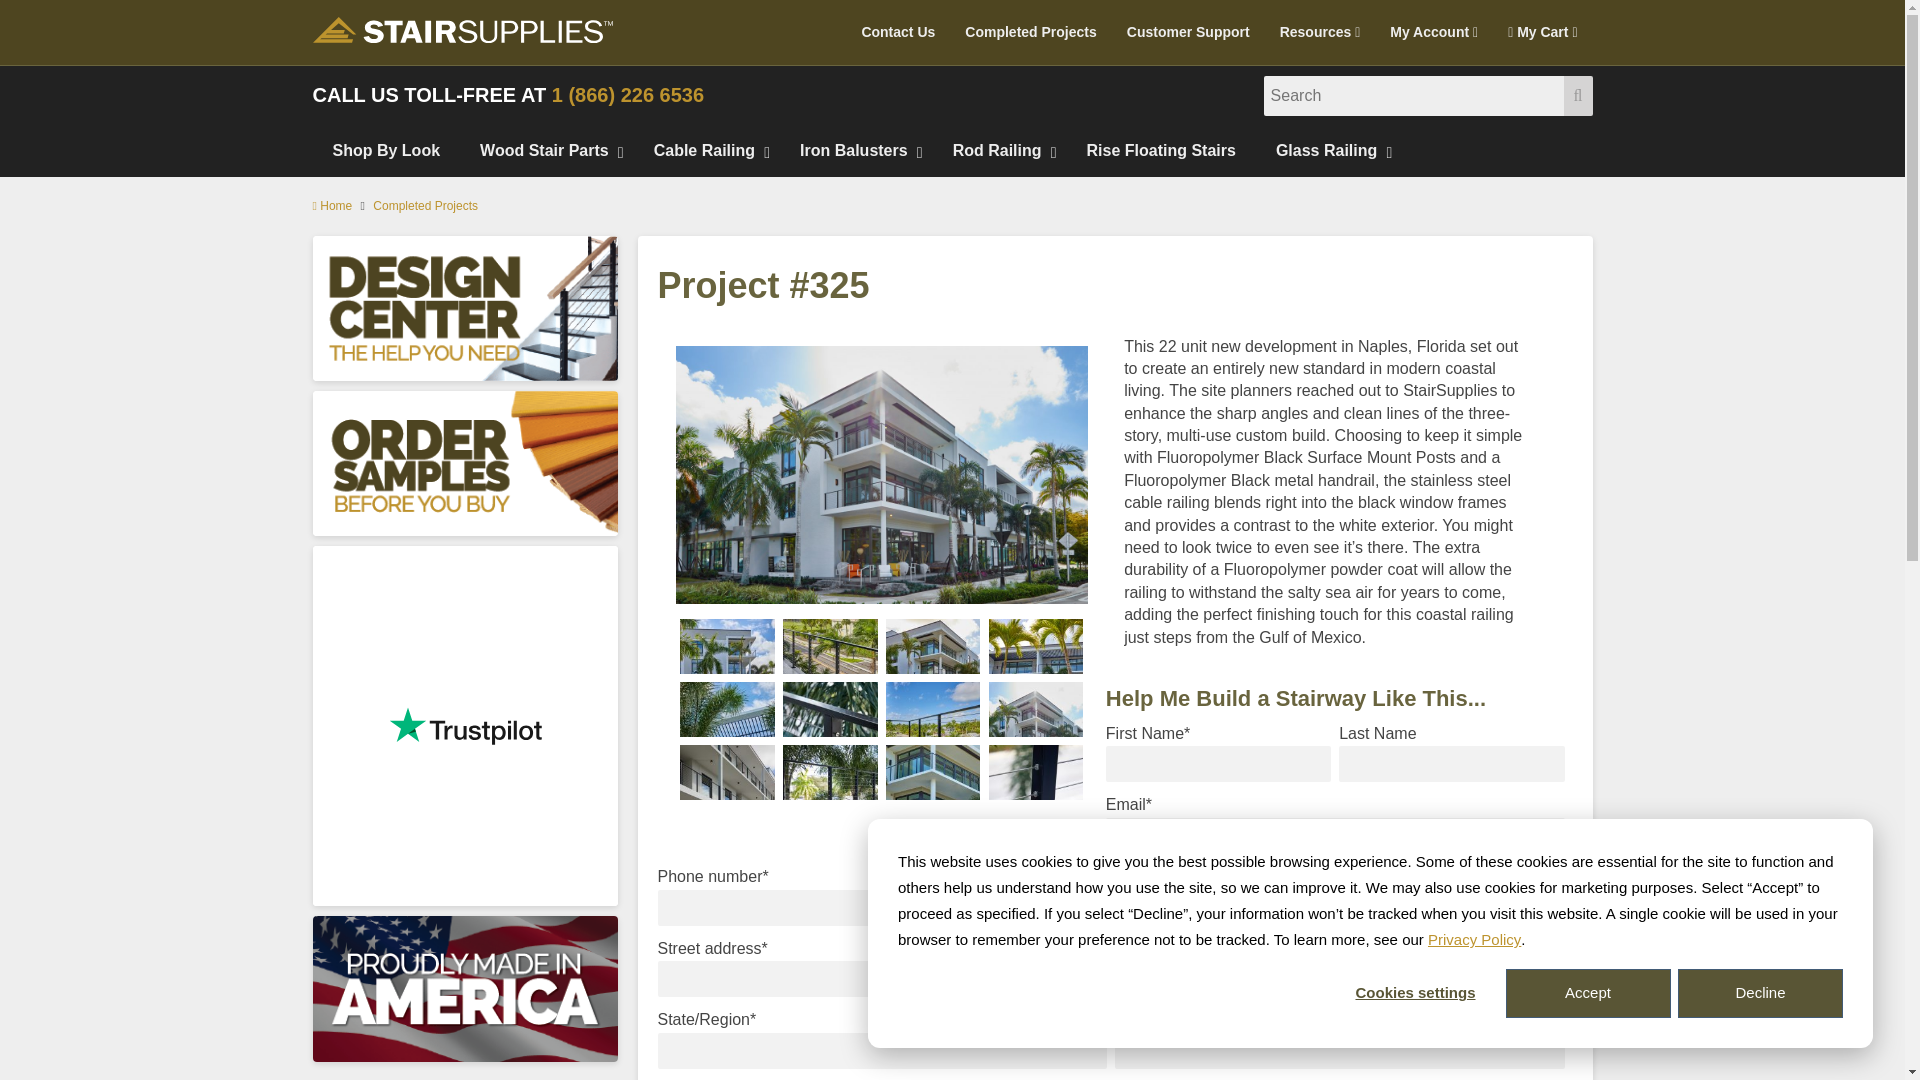 This screenshot has width=1920, height=1080. I want to click on Completed Projects, so click(1030, 32).